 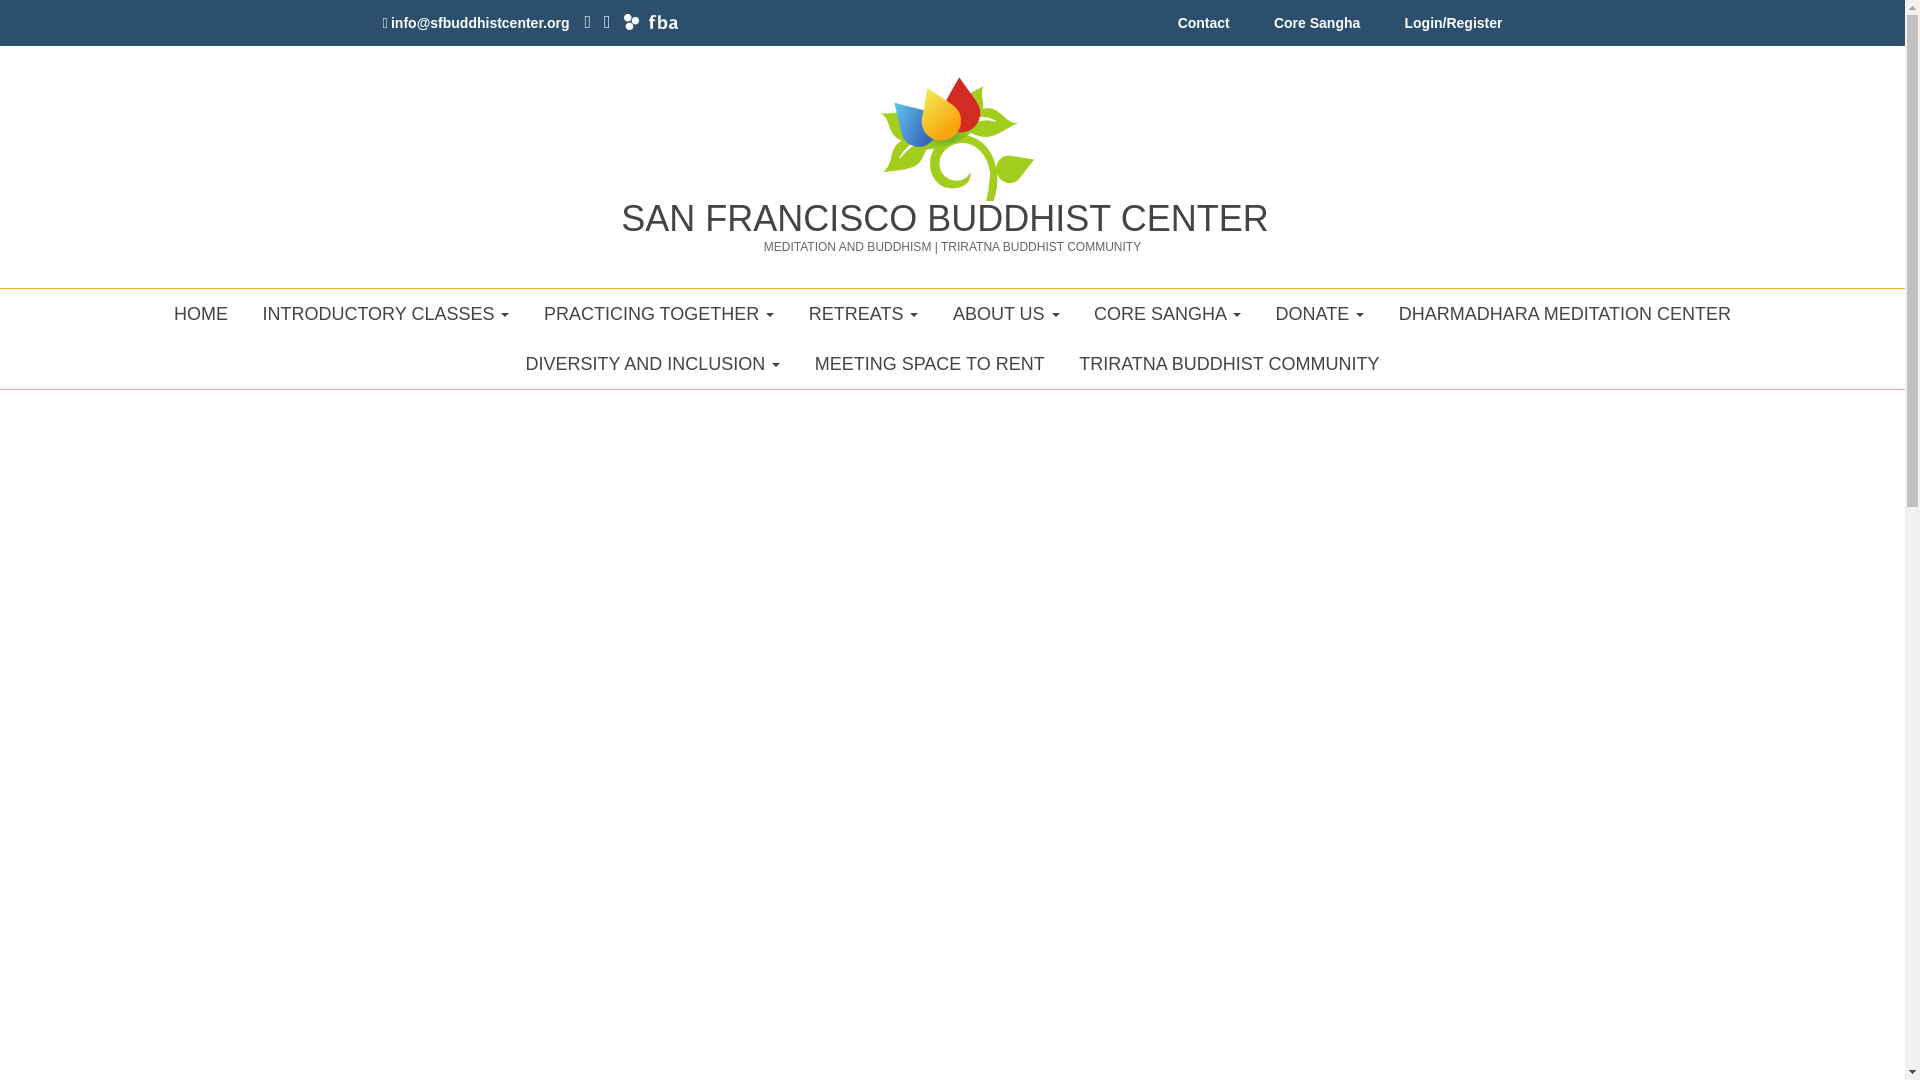 What do you see at coordinates (864, 314) in the screenshot?
I see `RETREATS` at bounding box center [864, 314].